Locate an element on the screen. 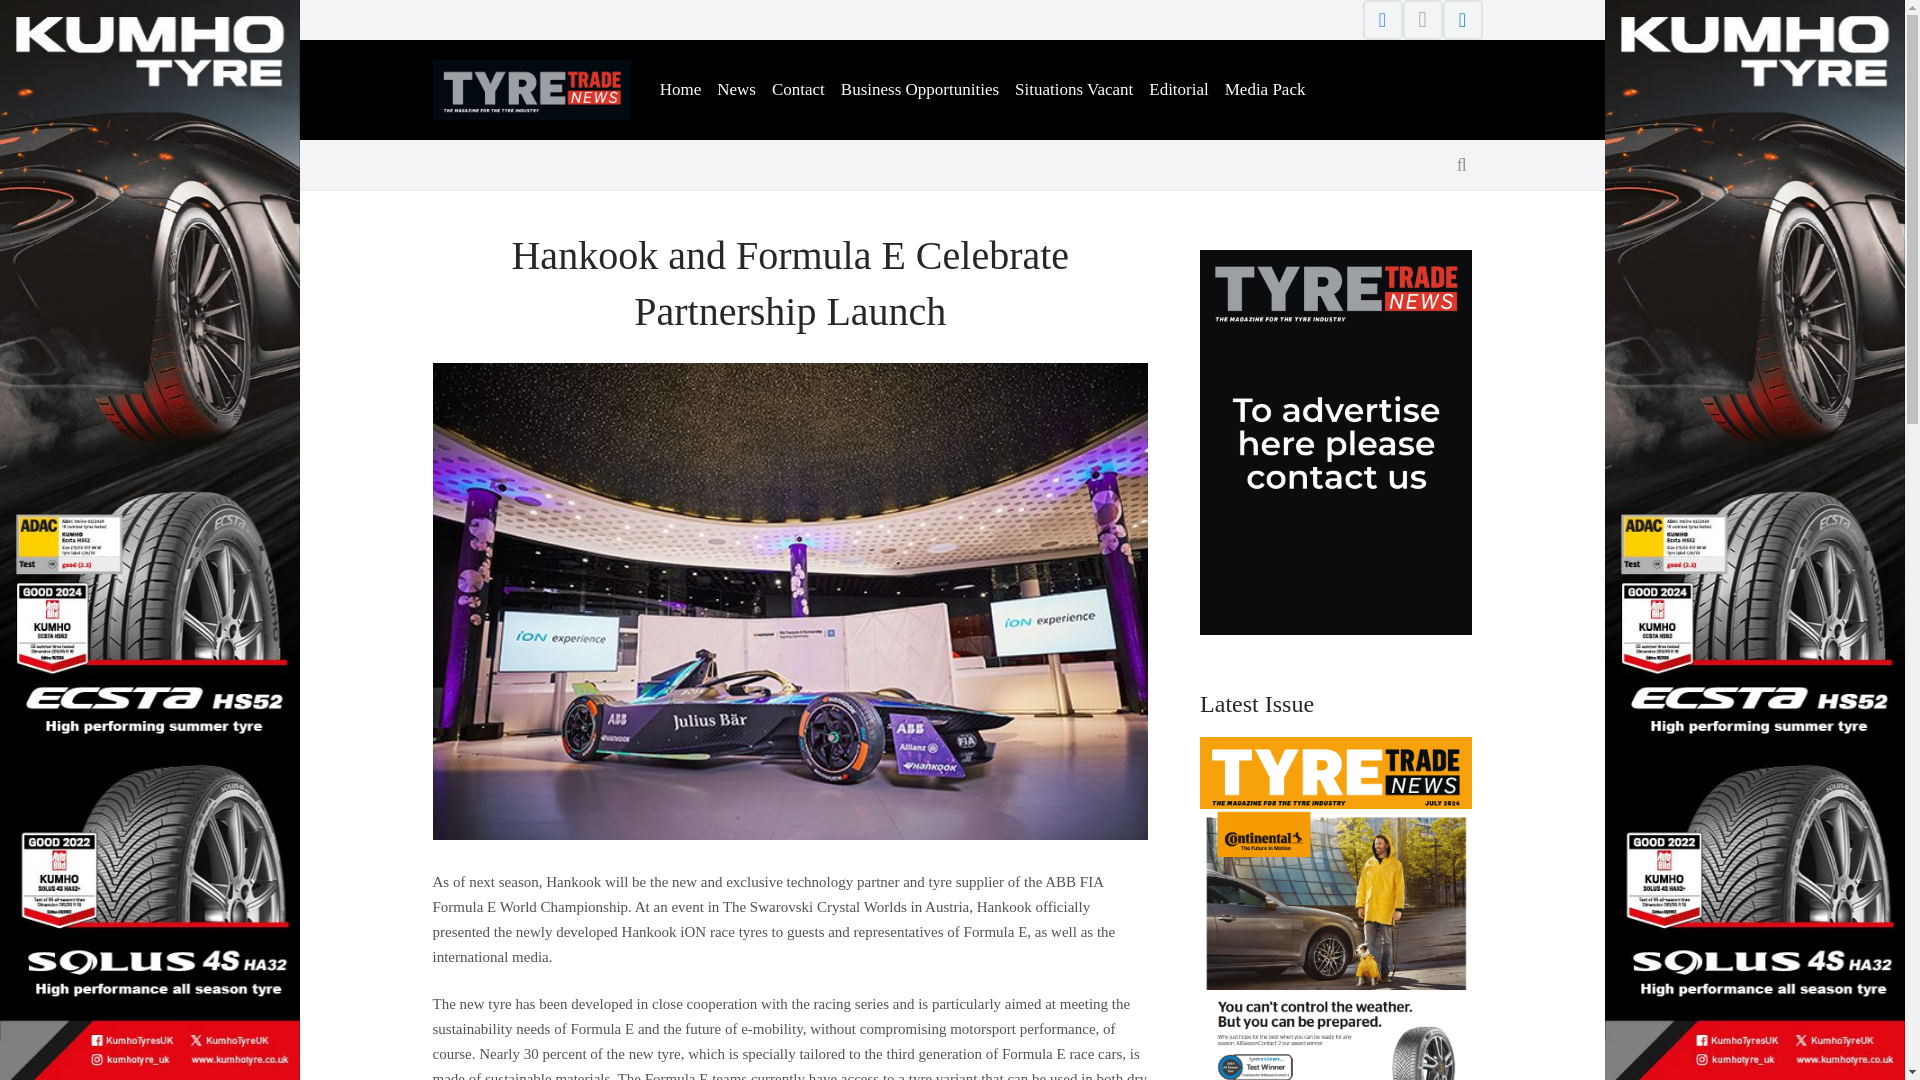 This screenshot has height=1080, width=1920. Instagram is located at coordinates (1421, 20).